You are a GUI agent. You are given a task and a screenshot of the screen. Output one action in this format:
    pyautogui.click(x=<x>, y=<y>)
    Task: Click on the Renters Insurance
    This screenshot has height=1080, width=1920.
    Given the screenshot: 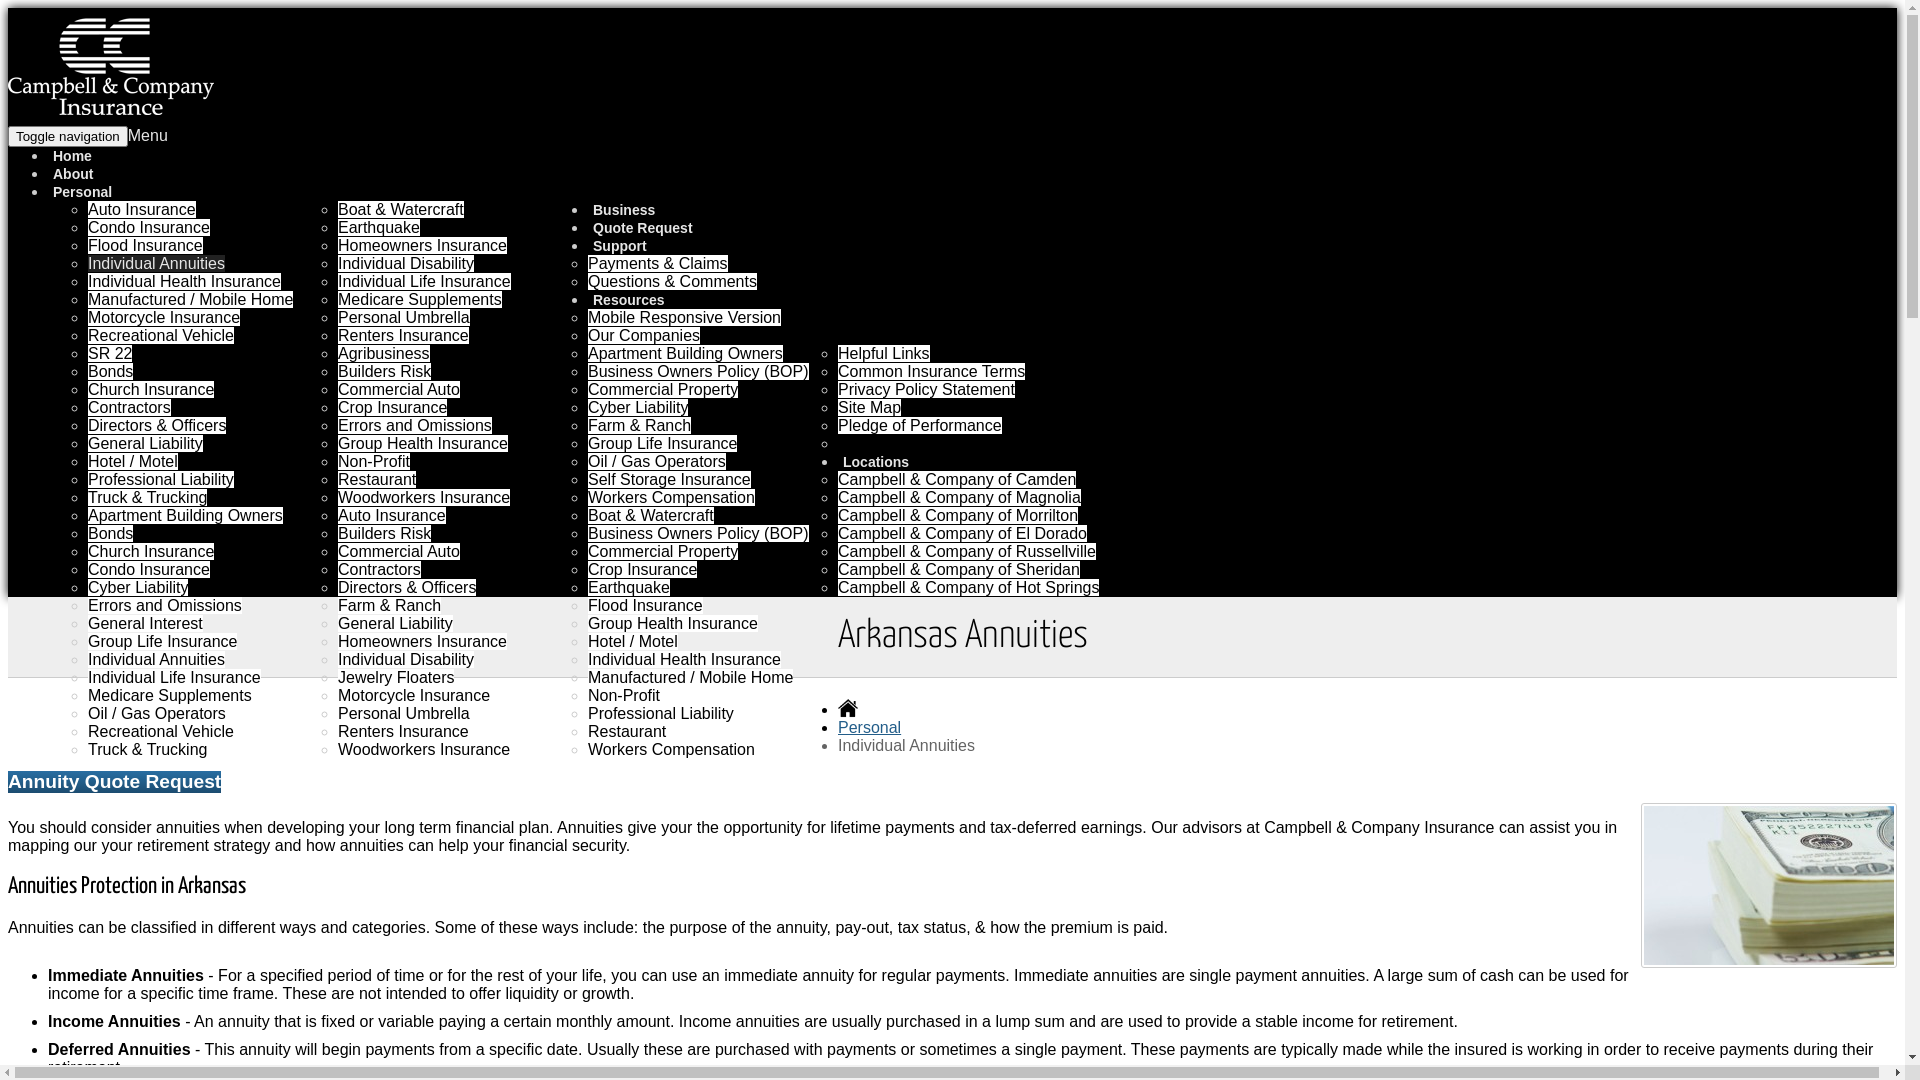 What is the action you would take?
    pyautogui.click(x=404, y=336)
    